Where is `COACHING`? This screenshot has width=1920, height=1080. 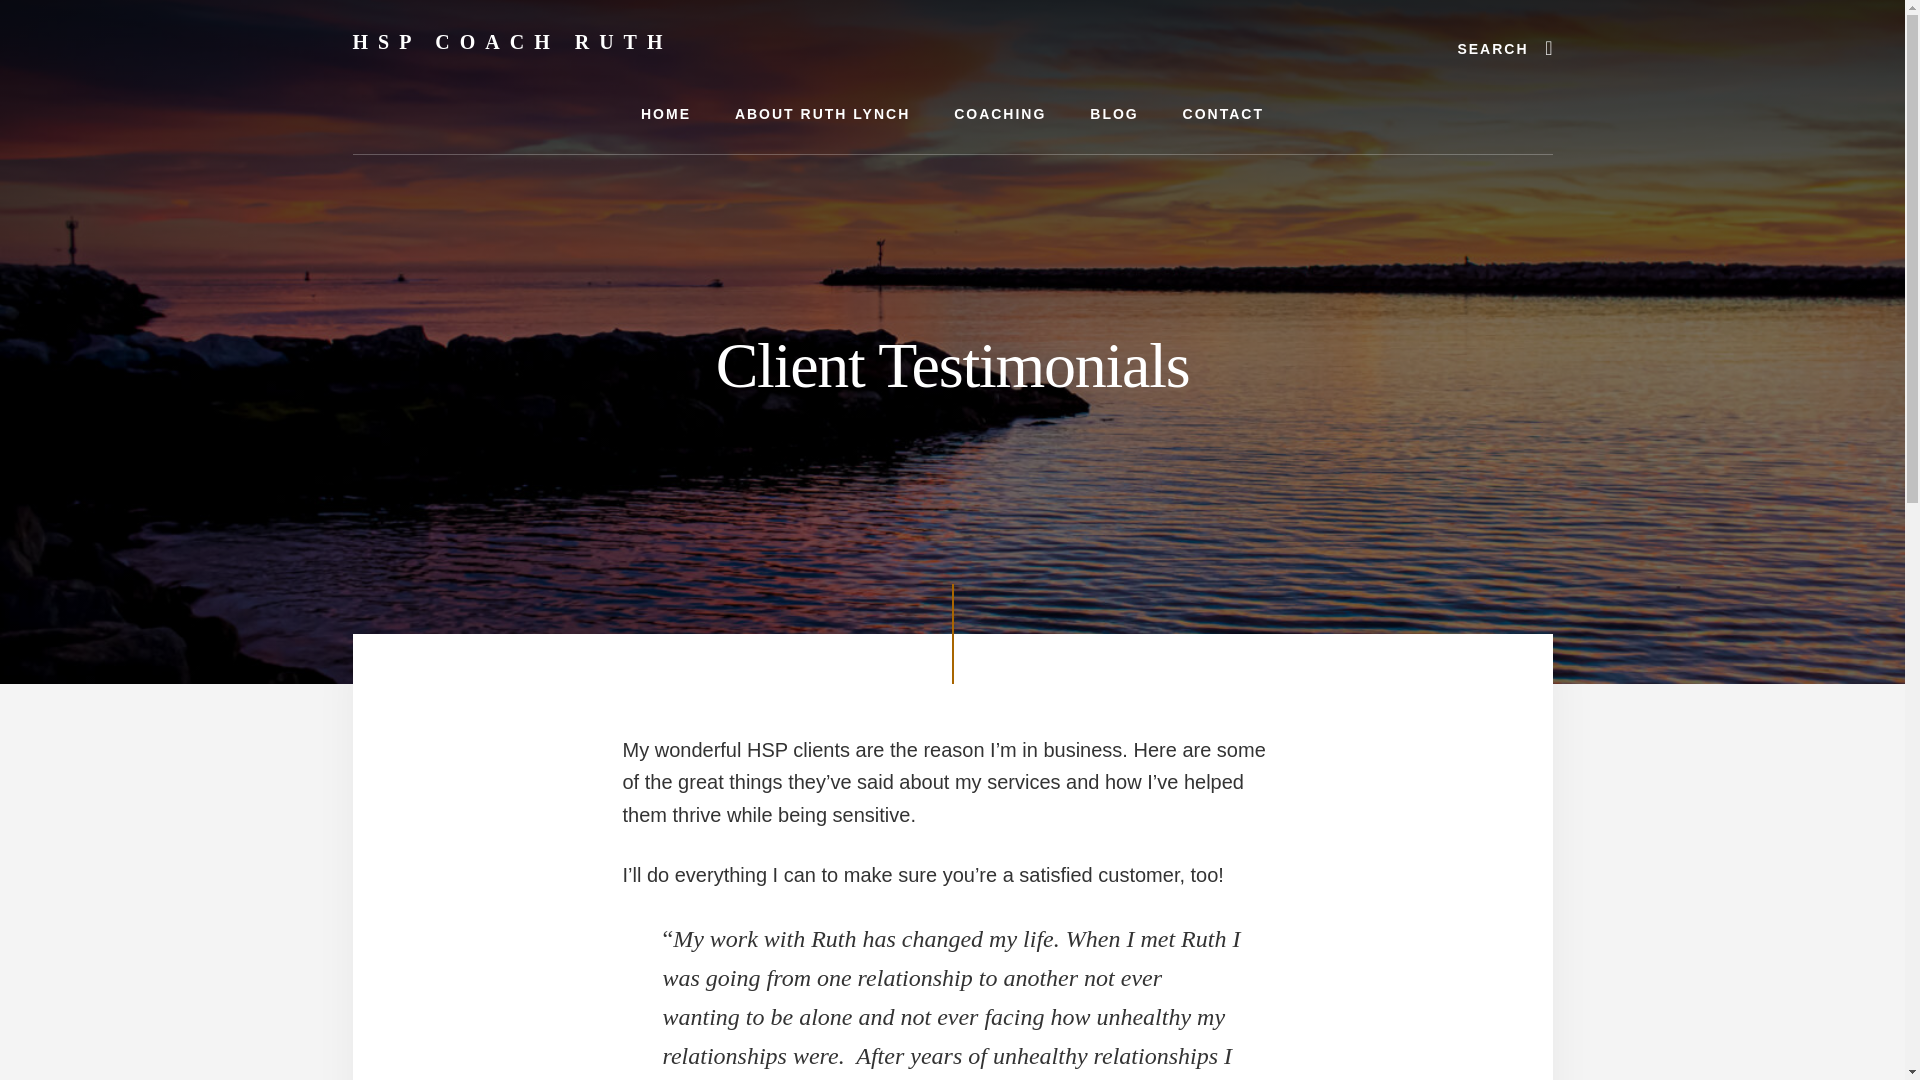 COACHING is located at coordinates (999, 114).